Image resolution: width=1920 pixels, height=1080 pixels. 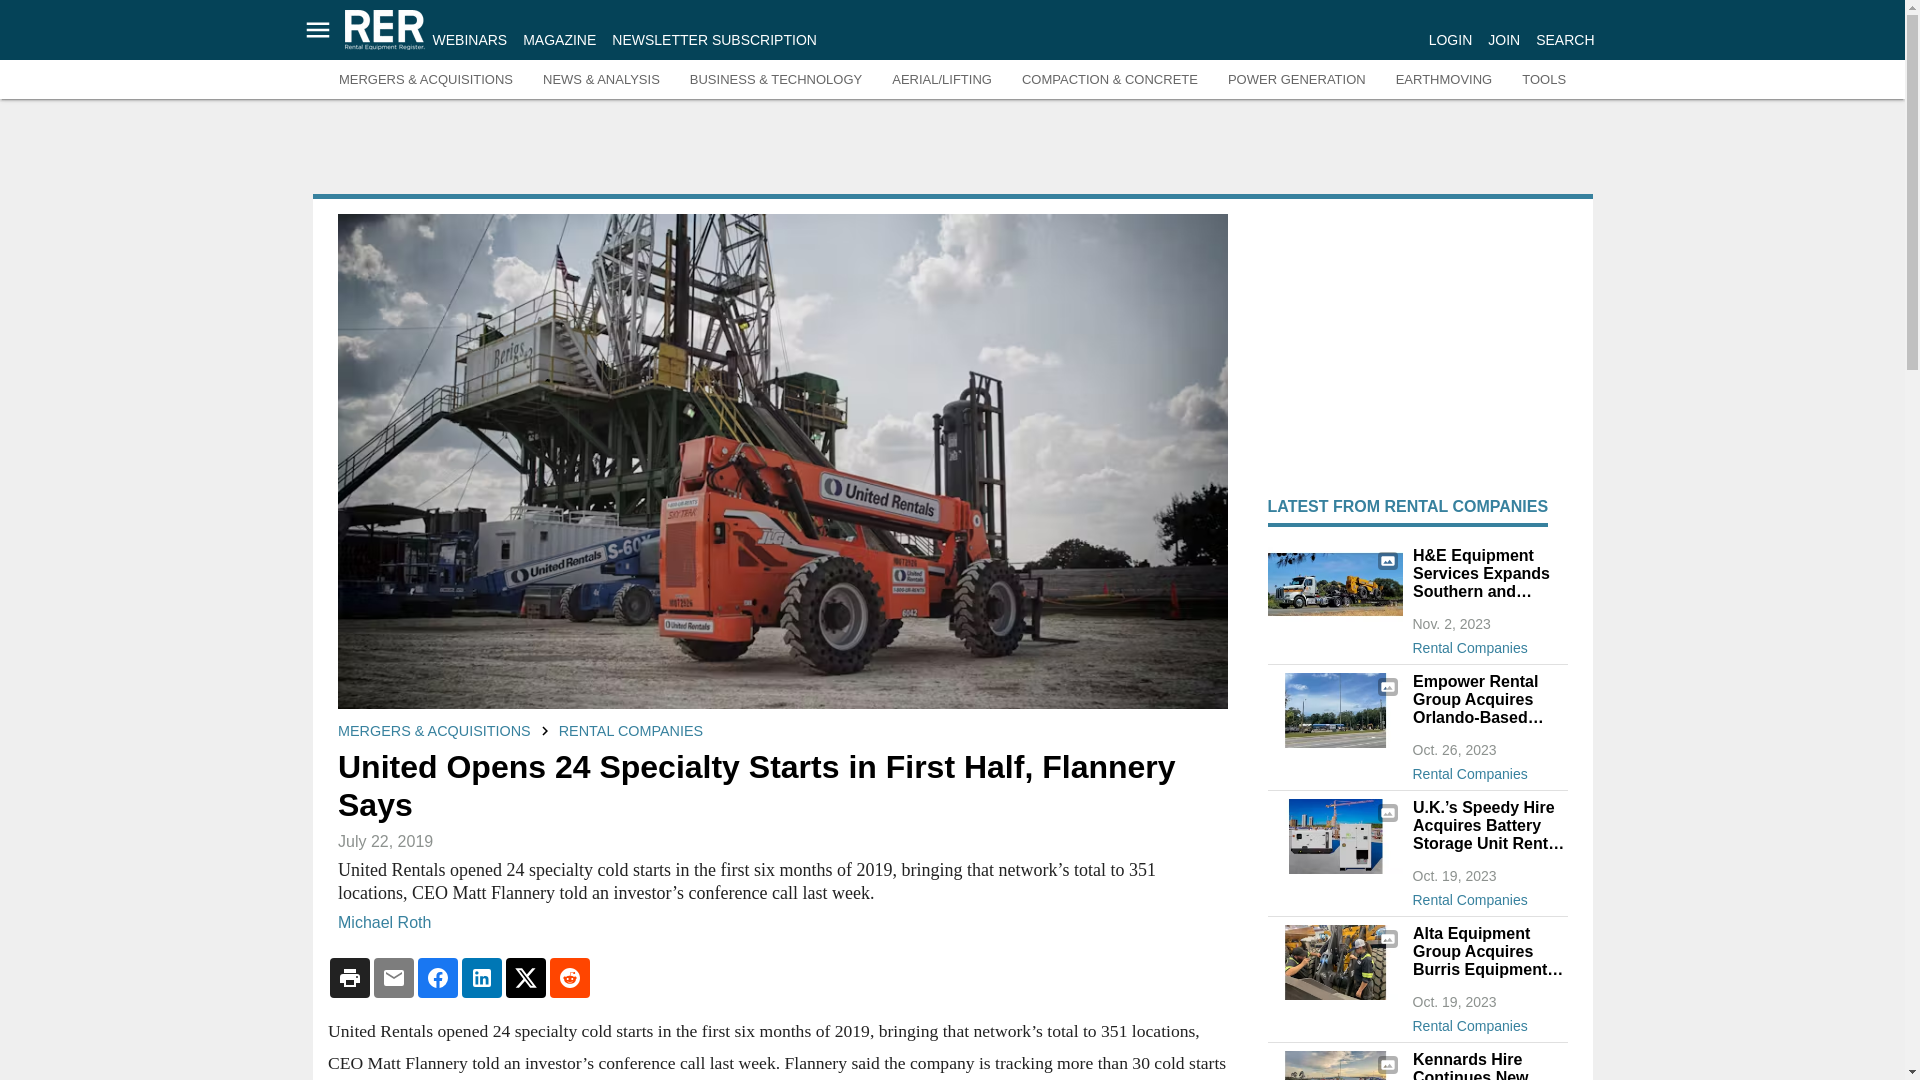 What do you see at coordinates (384, 920) in the screenshot?
I see `Michael Roth` at bounding box center [384, 920].